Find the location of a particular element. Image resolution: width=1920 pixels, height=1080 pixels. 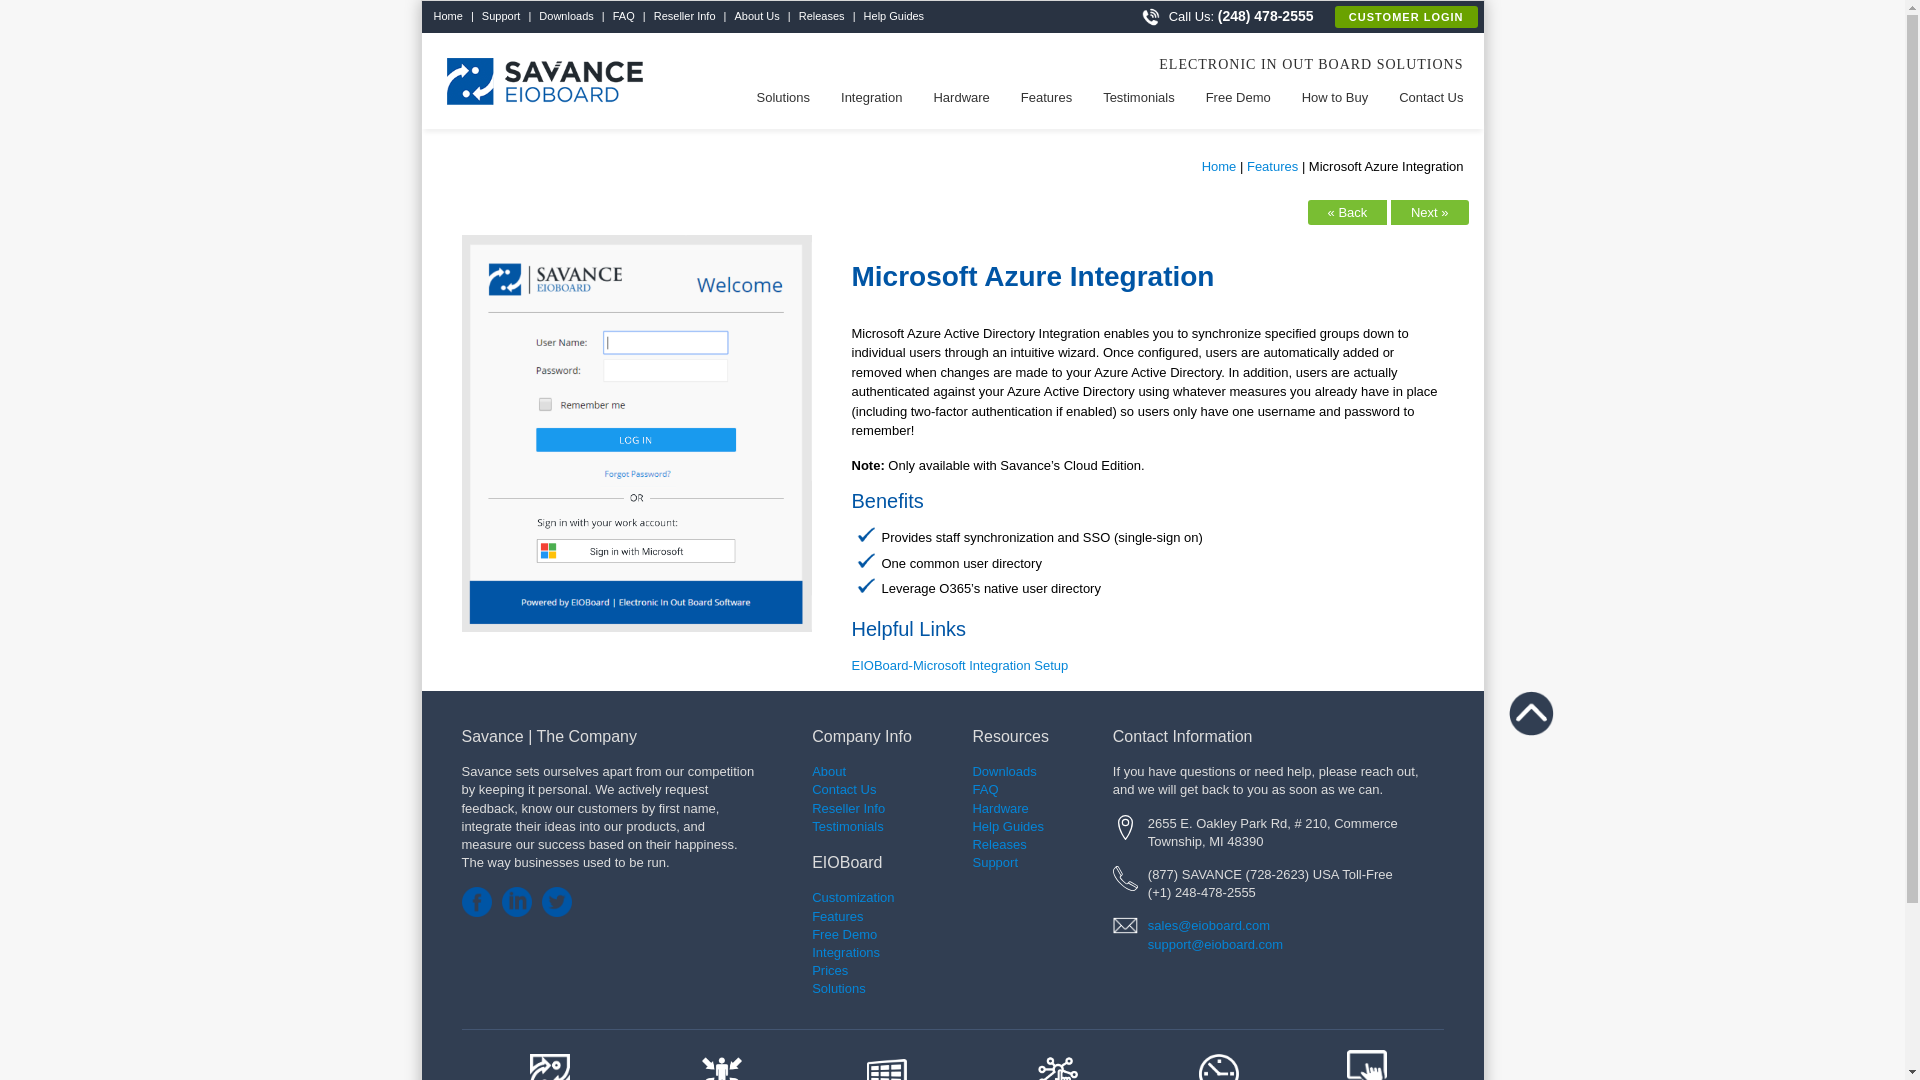

Reseller Info is located at coordinates (848, 808).